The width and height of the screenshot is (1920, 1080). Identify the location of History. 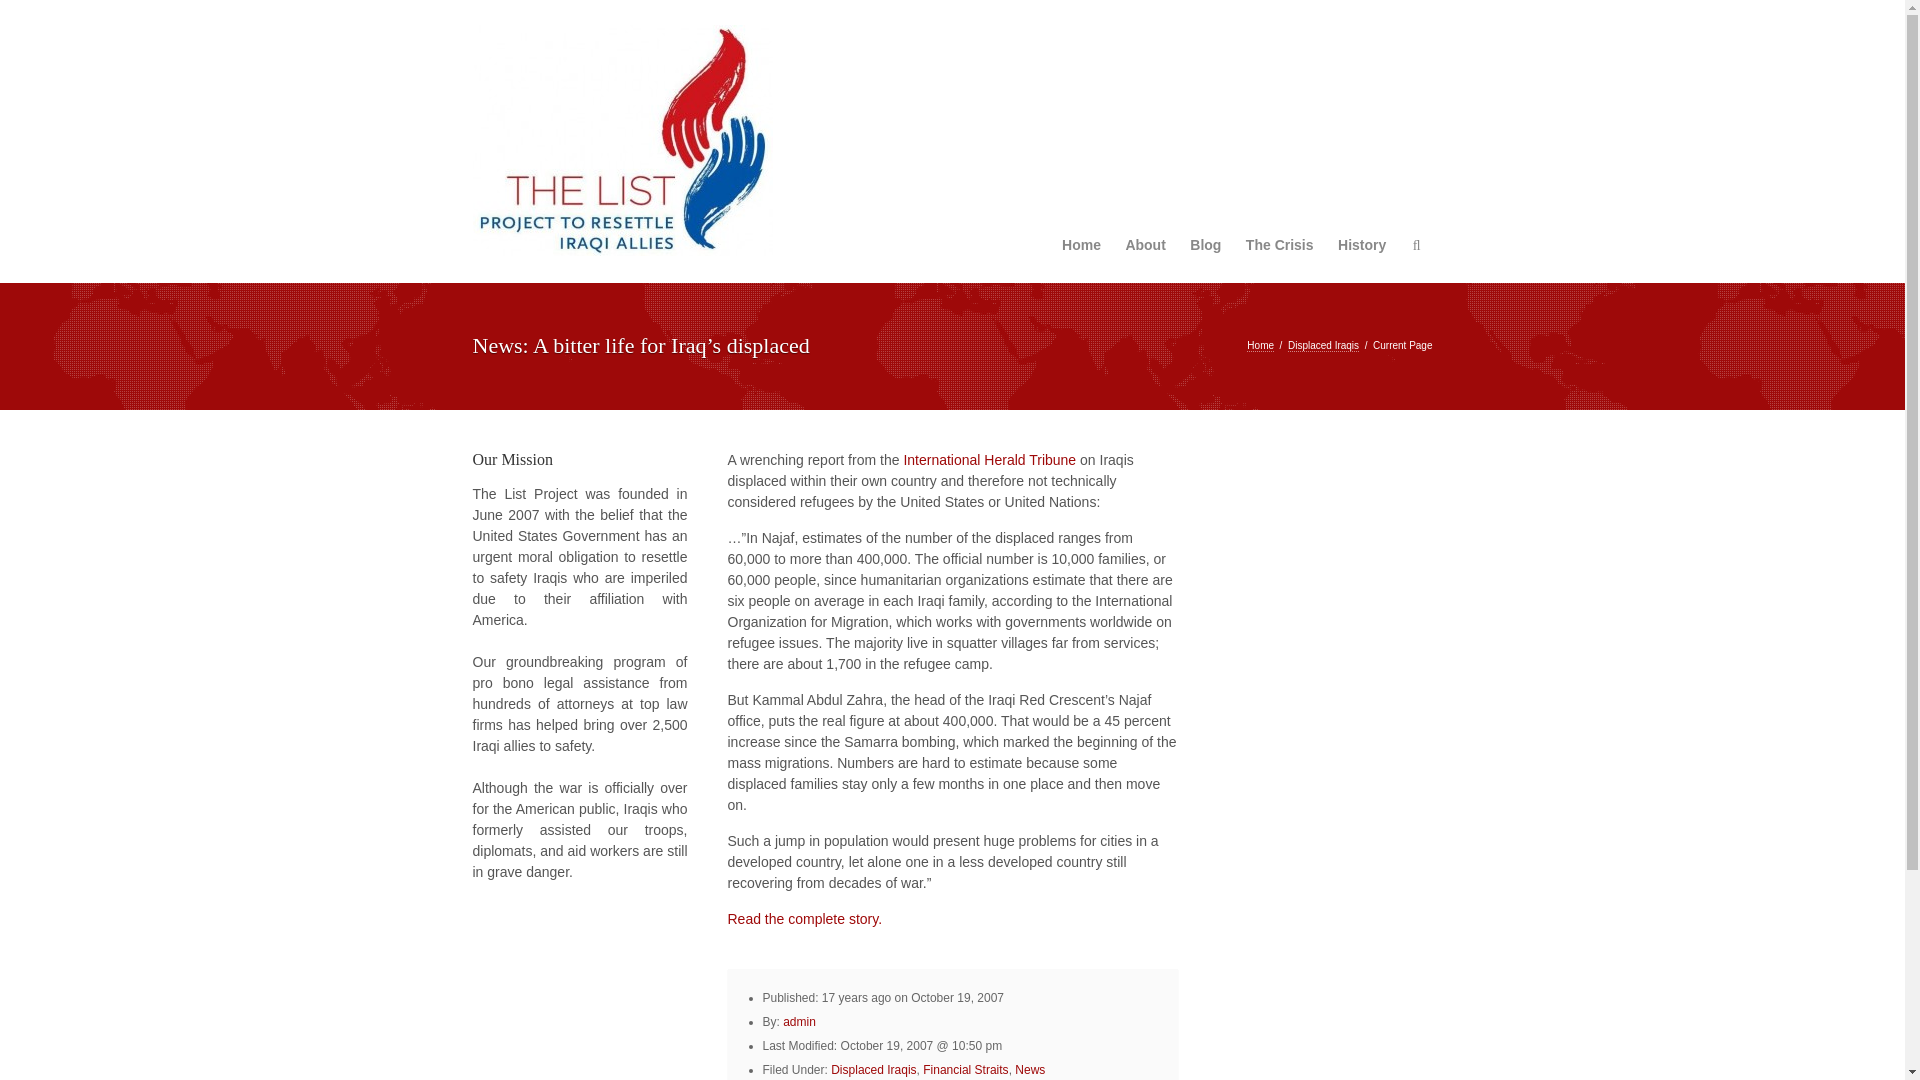
(1362, 245).